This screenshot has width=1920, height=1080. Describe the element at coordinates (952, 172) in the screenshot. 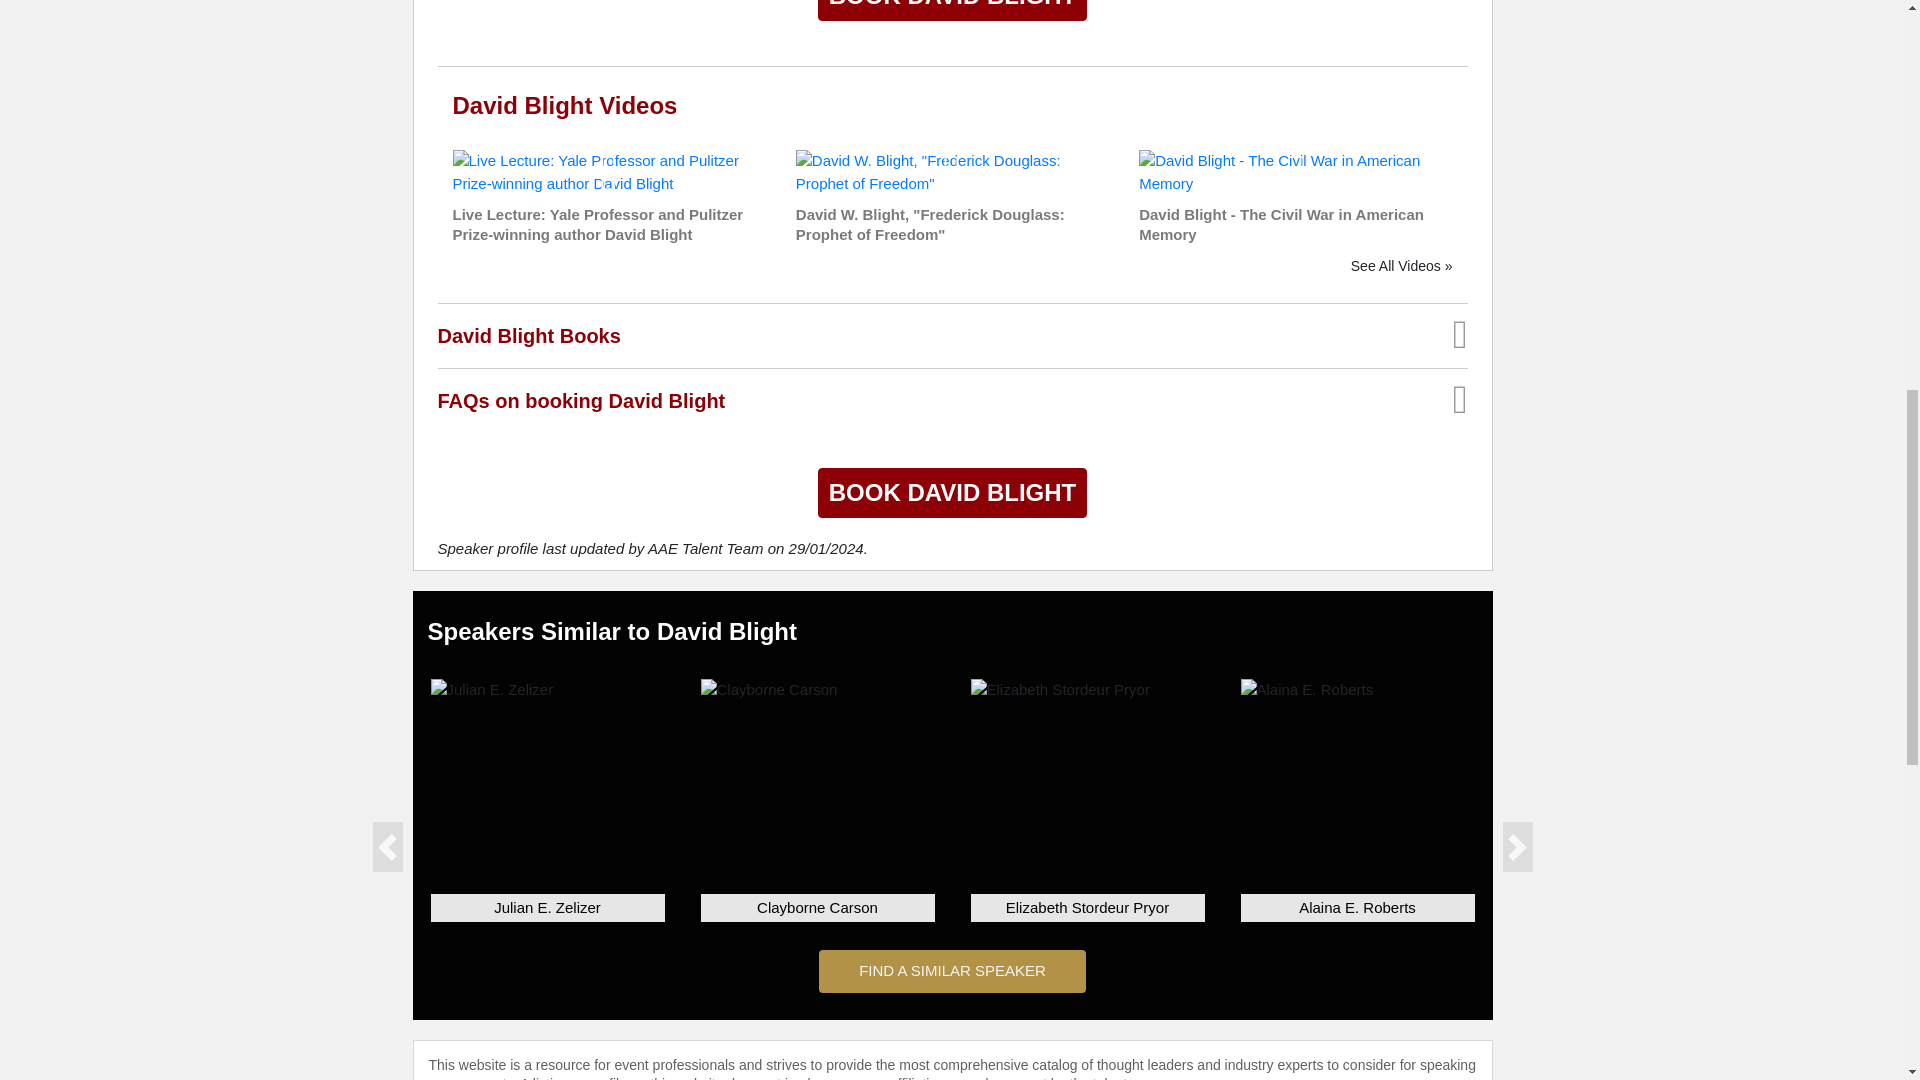

I see `David W. Blight, "Frederick Douglass: Prophet of Freedom"` at that location.